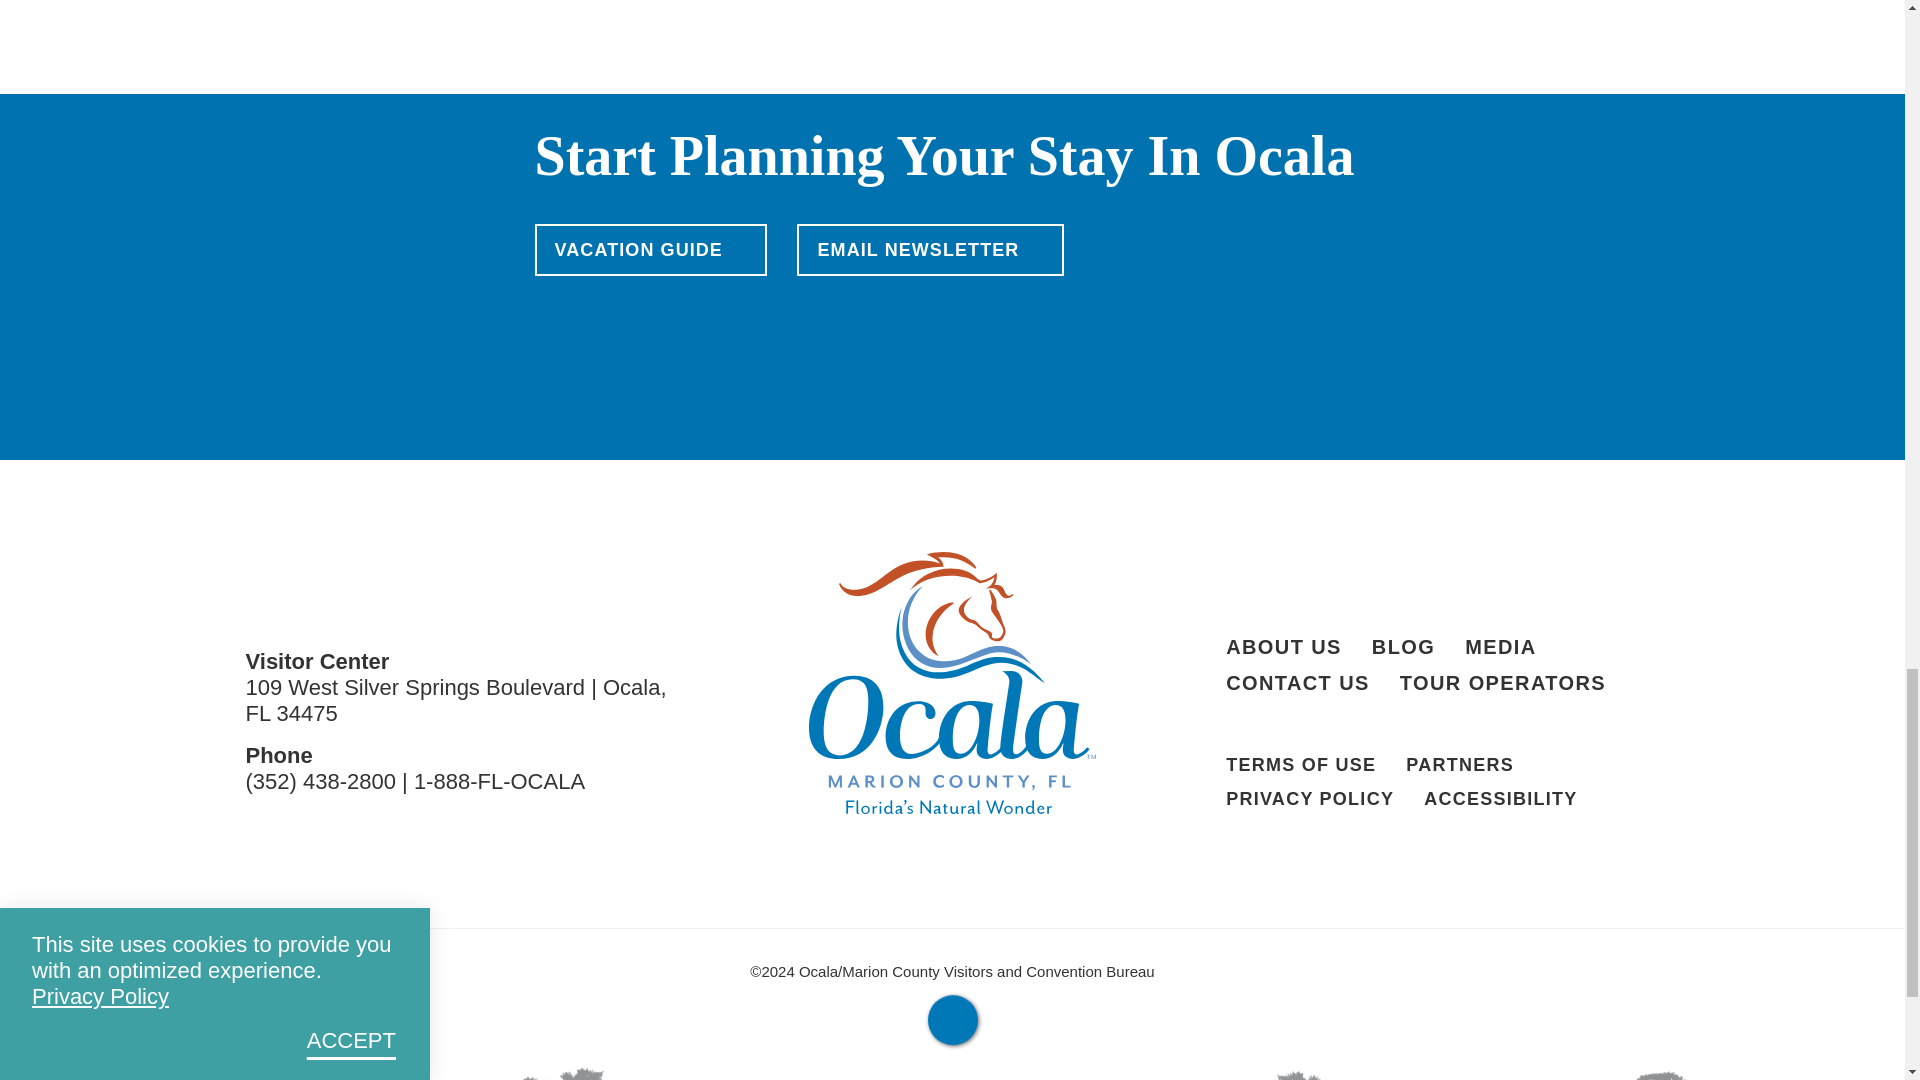 The image size is (1920, 1080). What do you see at coordinates (1500, 798) in the screenshot?
I see `ACCESSIBILITY` at bounding box center [1500, 798].